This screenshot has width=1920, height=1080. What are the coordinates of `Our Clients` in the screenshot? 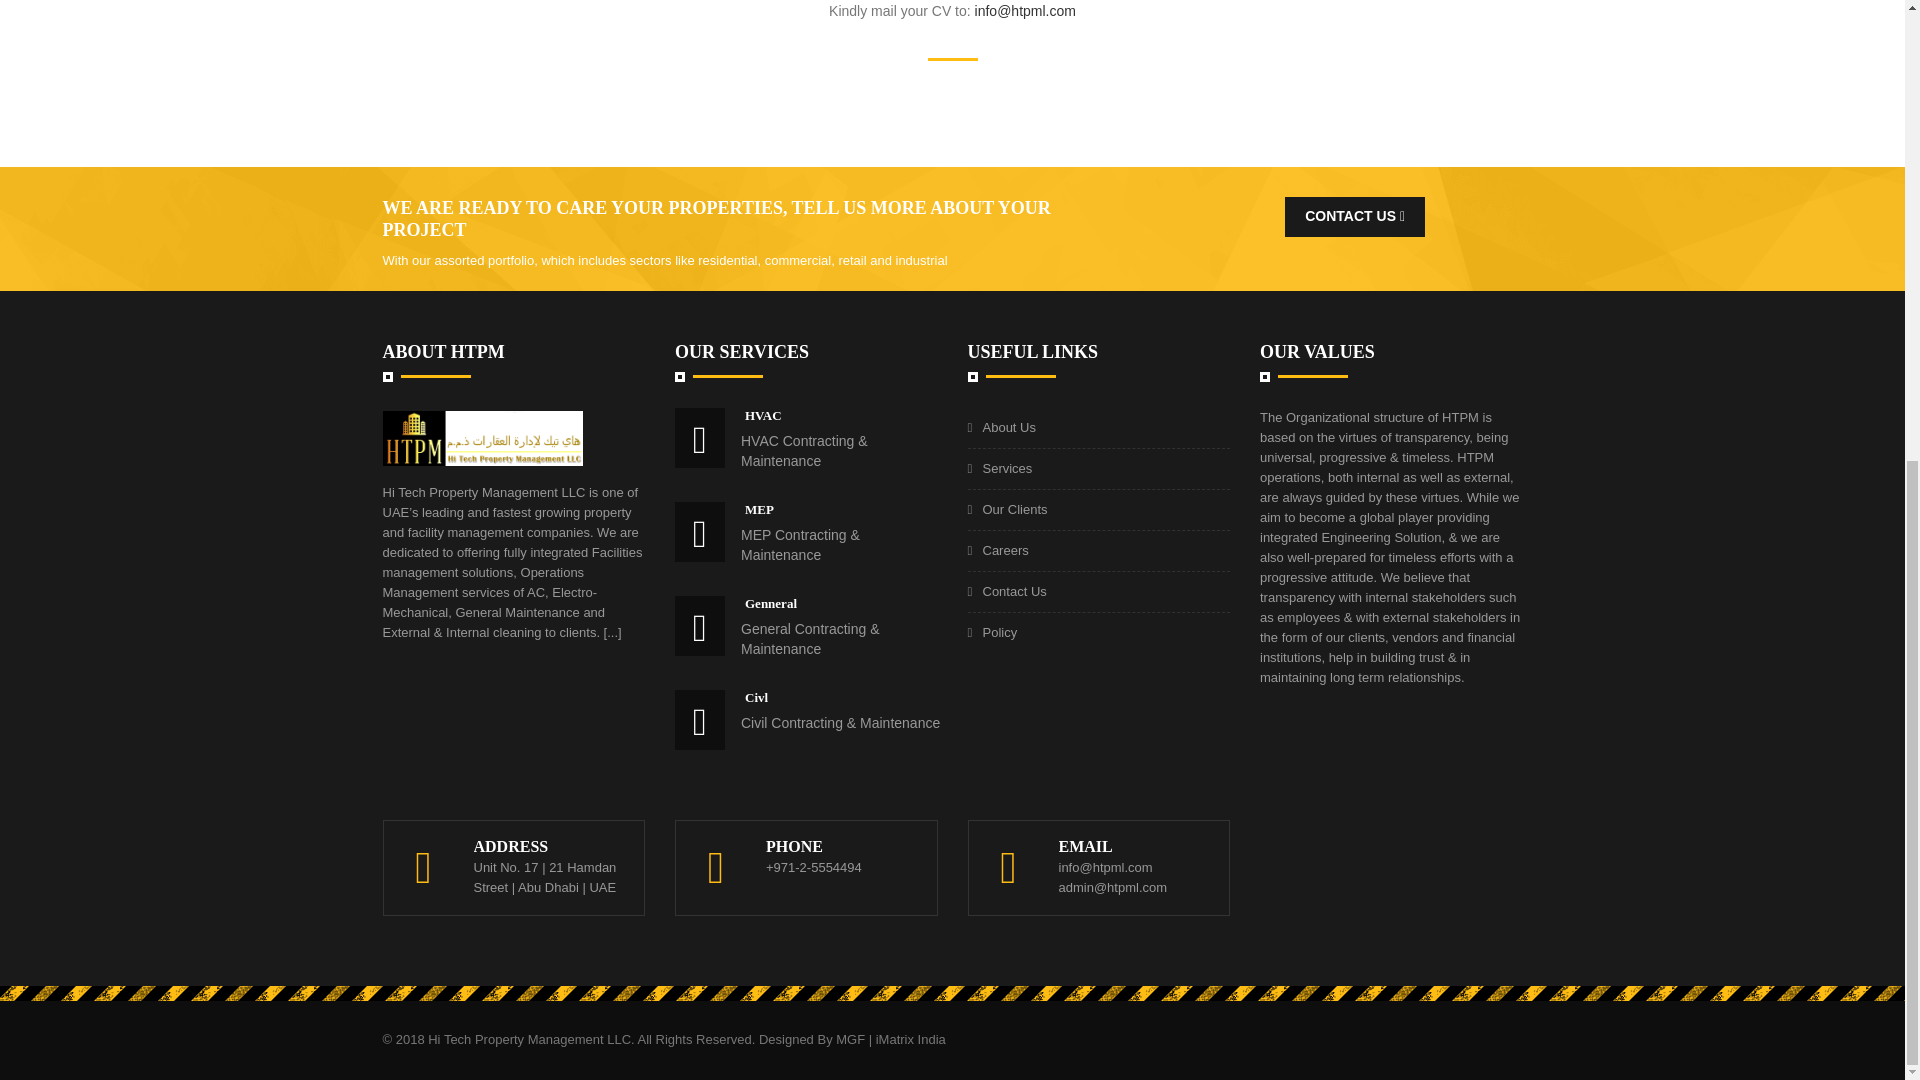 It's located at (1014, 510).